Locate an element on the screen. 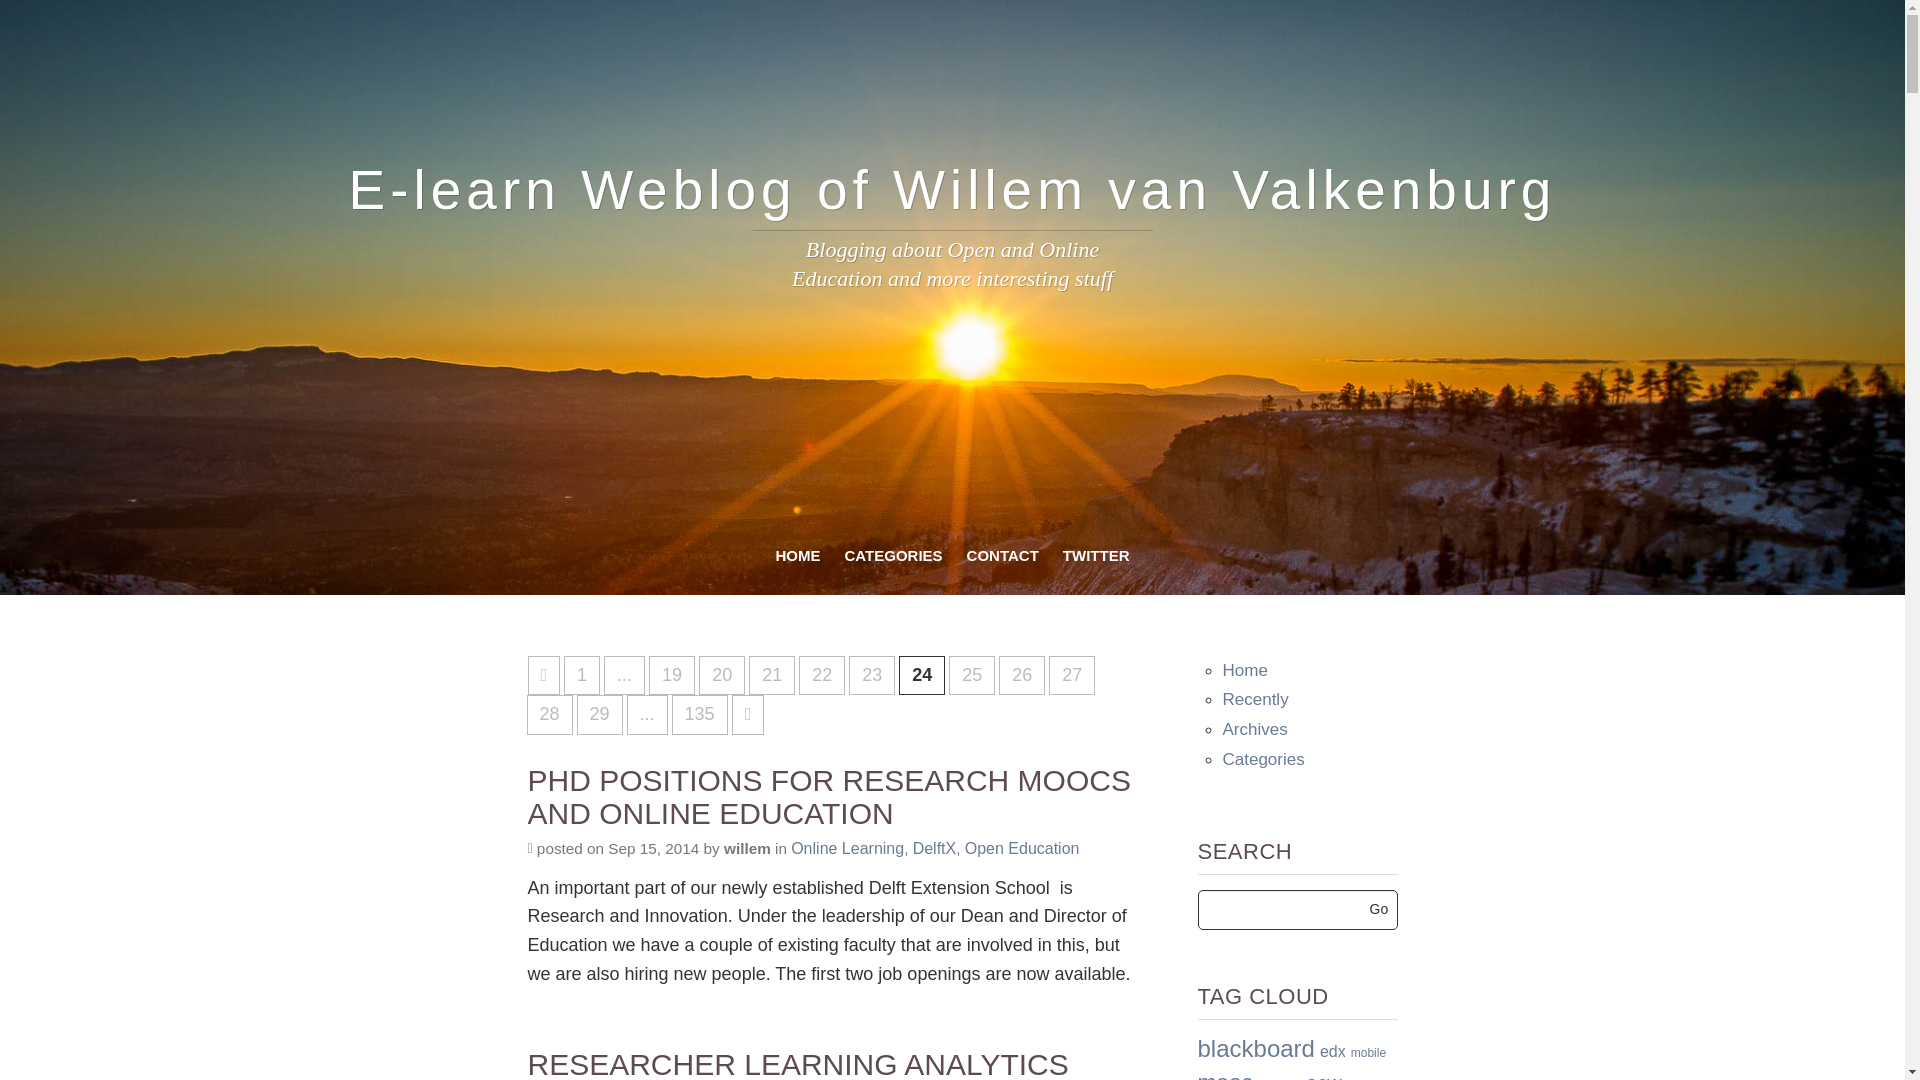 This screenshot has height=1080, width=1920. Go is located at coordinates (1379, 909).